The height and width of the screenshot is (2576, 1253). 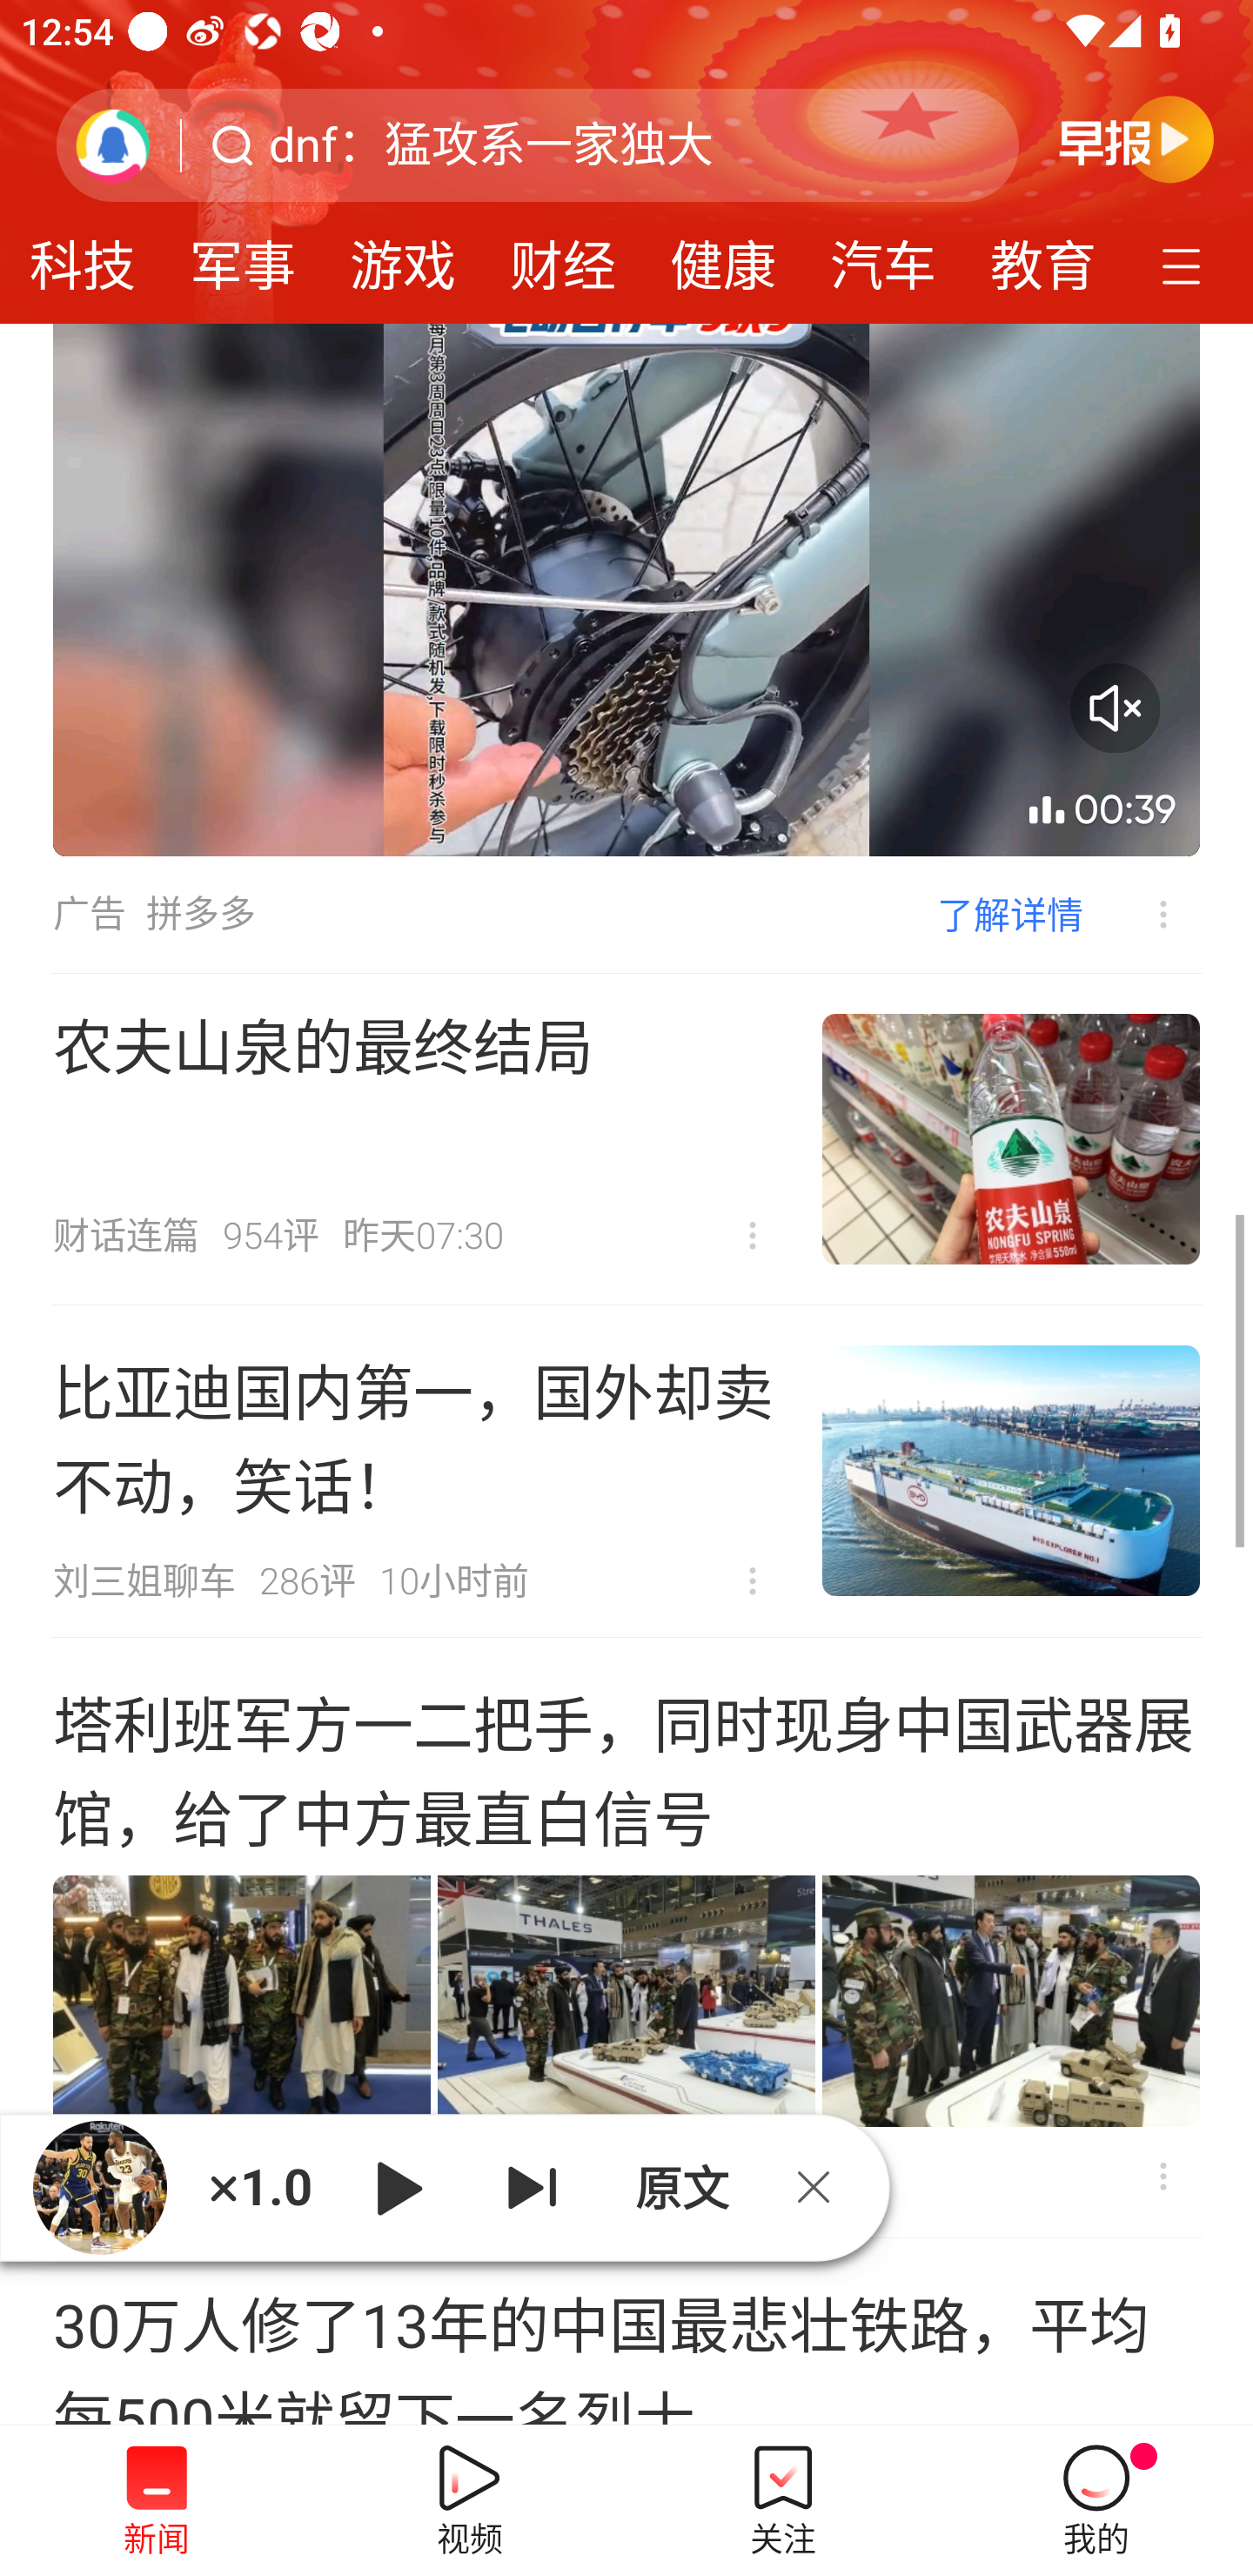 What do you see at coordinates (626, 589) in the screenshot?
I see `00:39 音量开关` at bounding box center [626, 589].